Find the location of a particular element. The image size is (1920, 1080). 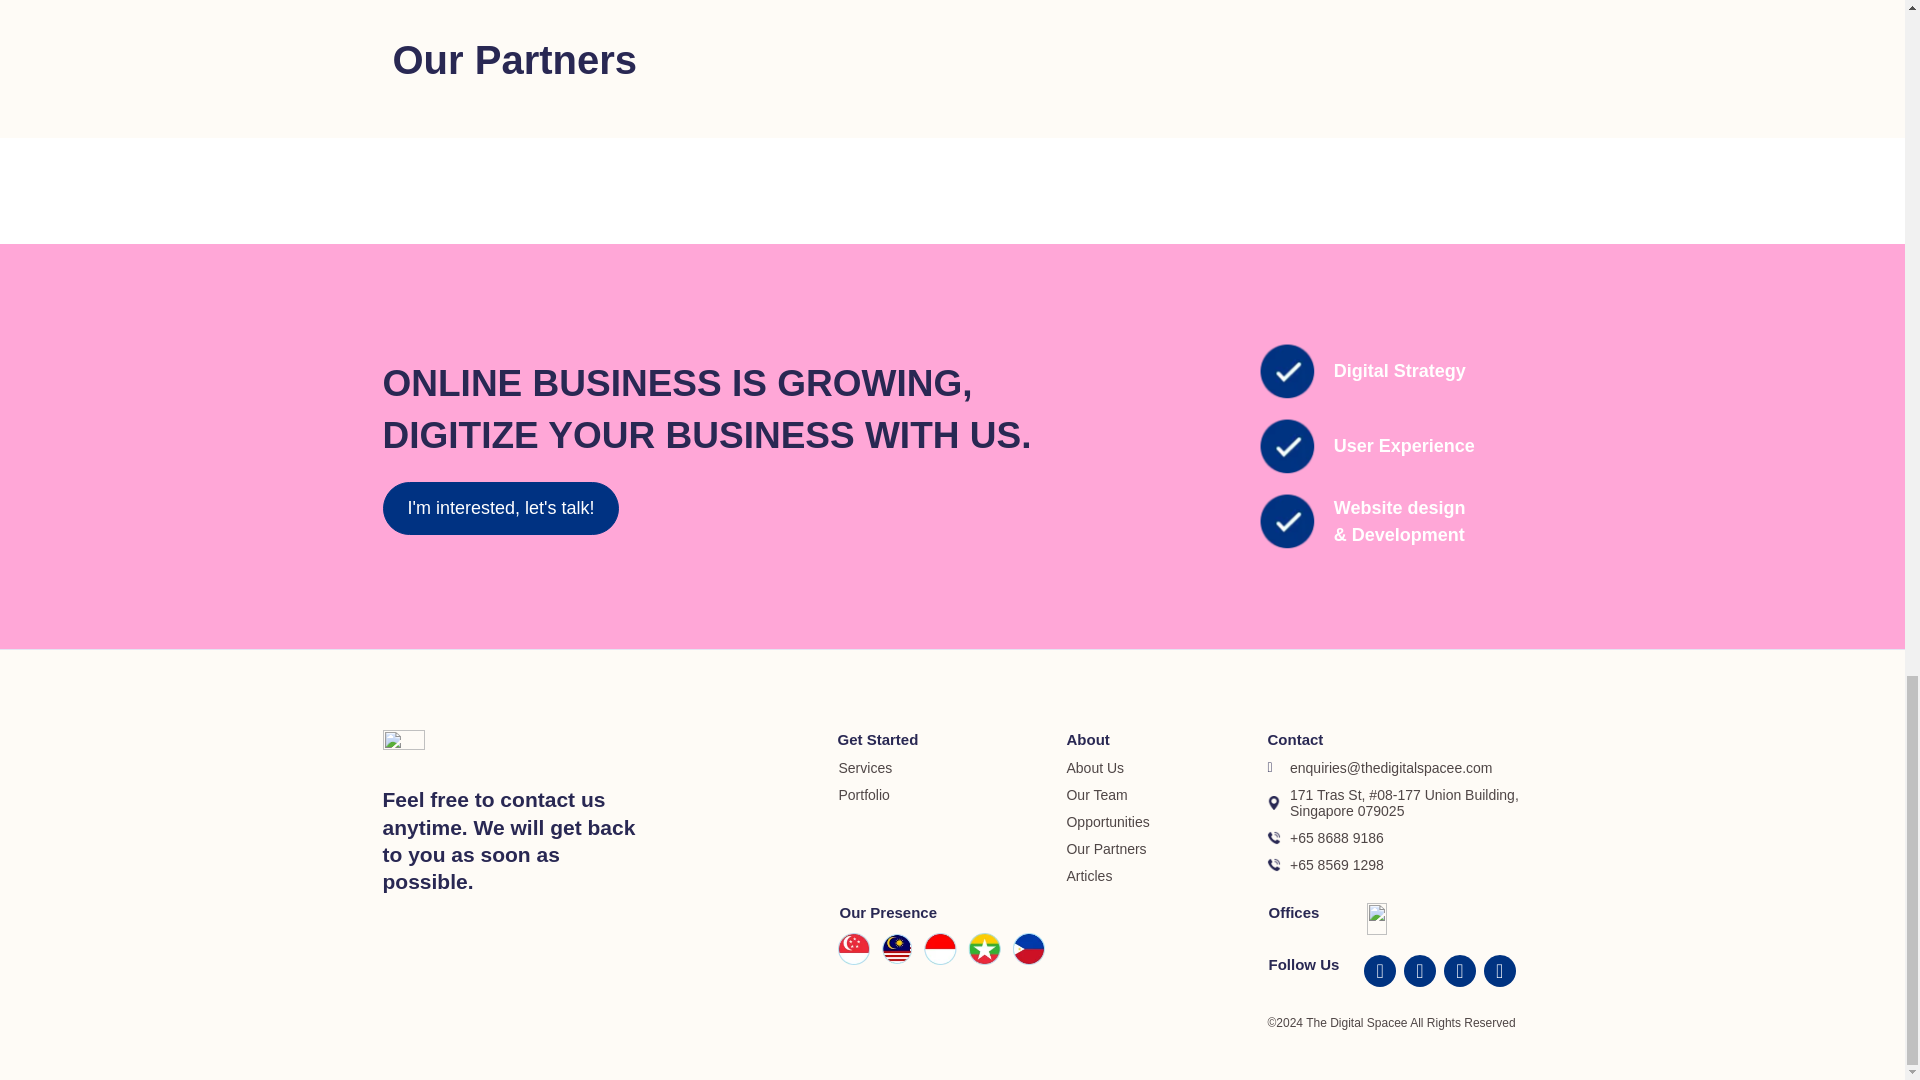

Articles is located at coordinates (1166, 876).